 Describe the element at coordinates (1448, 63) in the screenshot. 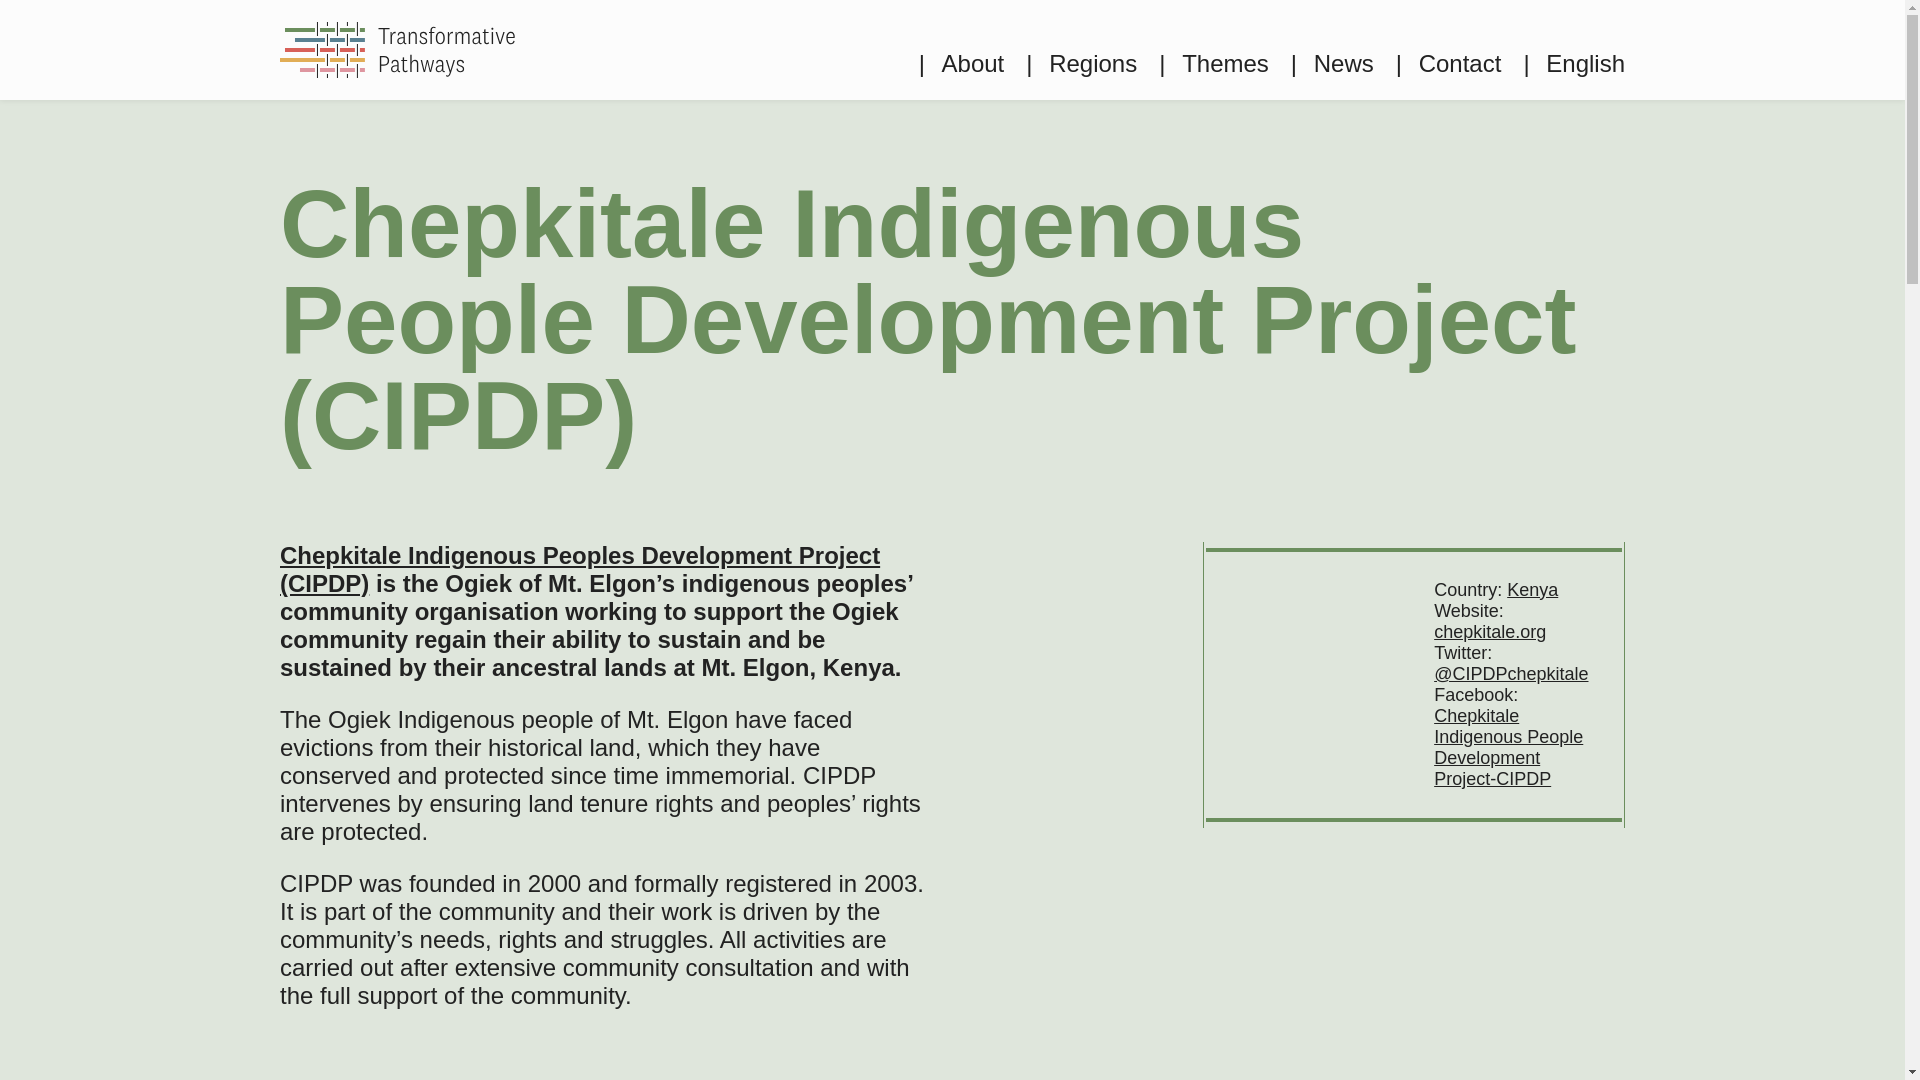

I see `Contact` at that location.